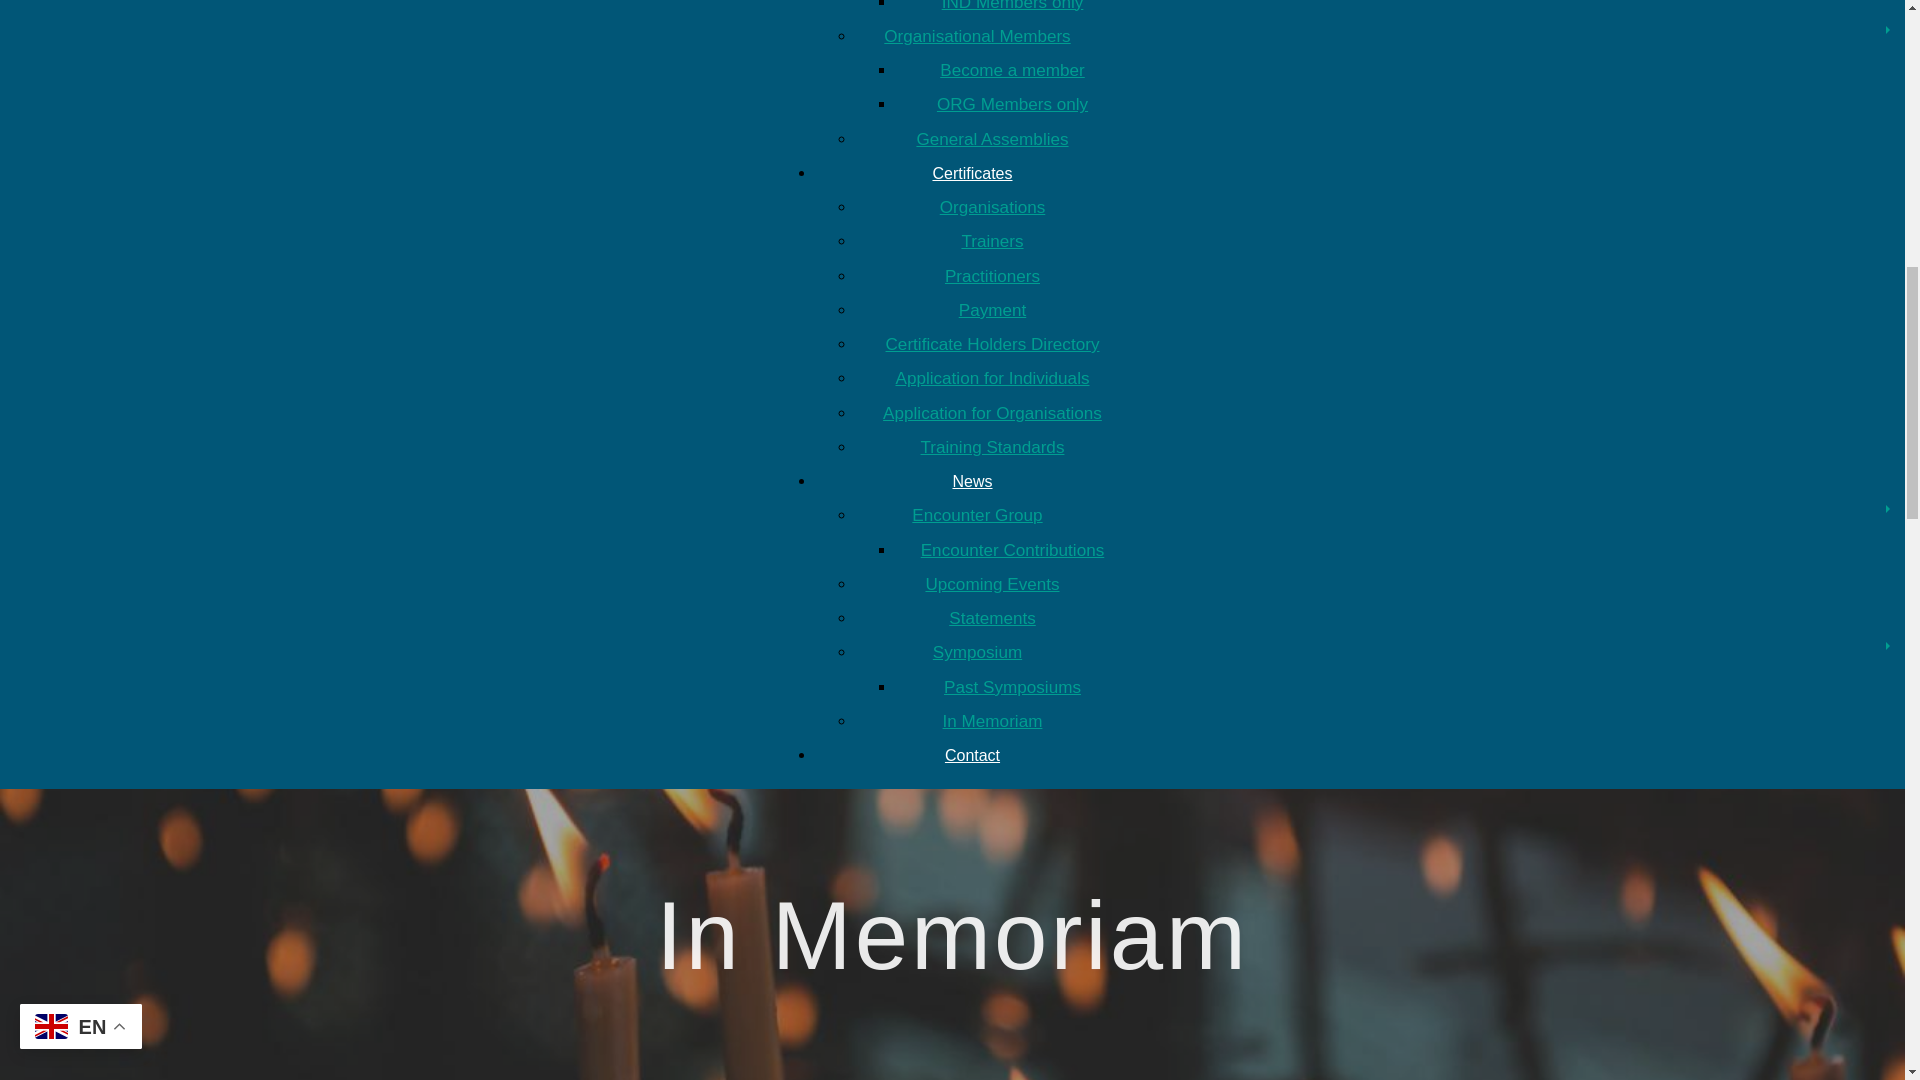 Image resolution: width=1920 pixels, height=1080 pixels. Describe the element at coordinates (992, 36) in the screenshot. I see `Organisational Members` at that location.